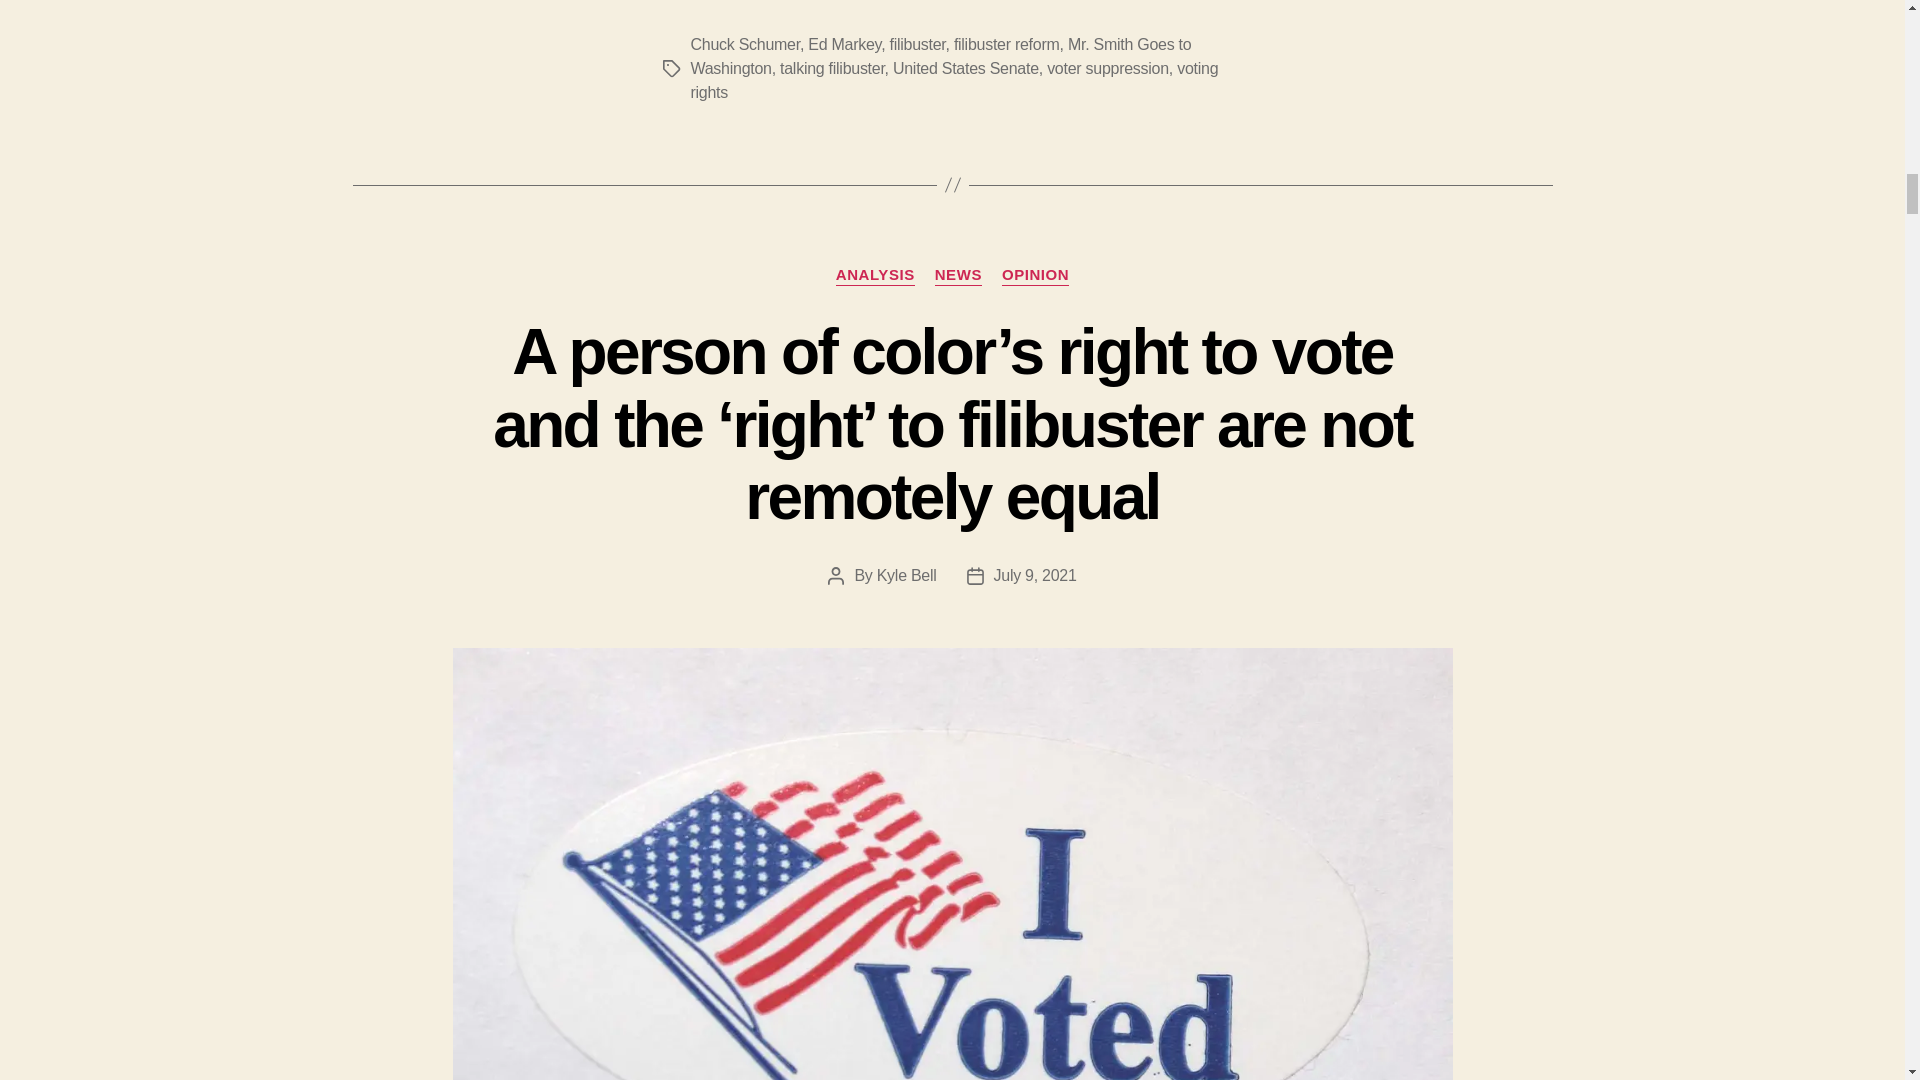 The width and height of the screenshot is (1920, 1080). I want to click on filibuster reform, so click(1006, 44).